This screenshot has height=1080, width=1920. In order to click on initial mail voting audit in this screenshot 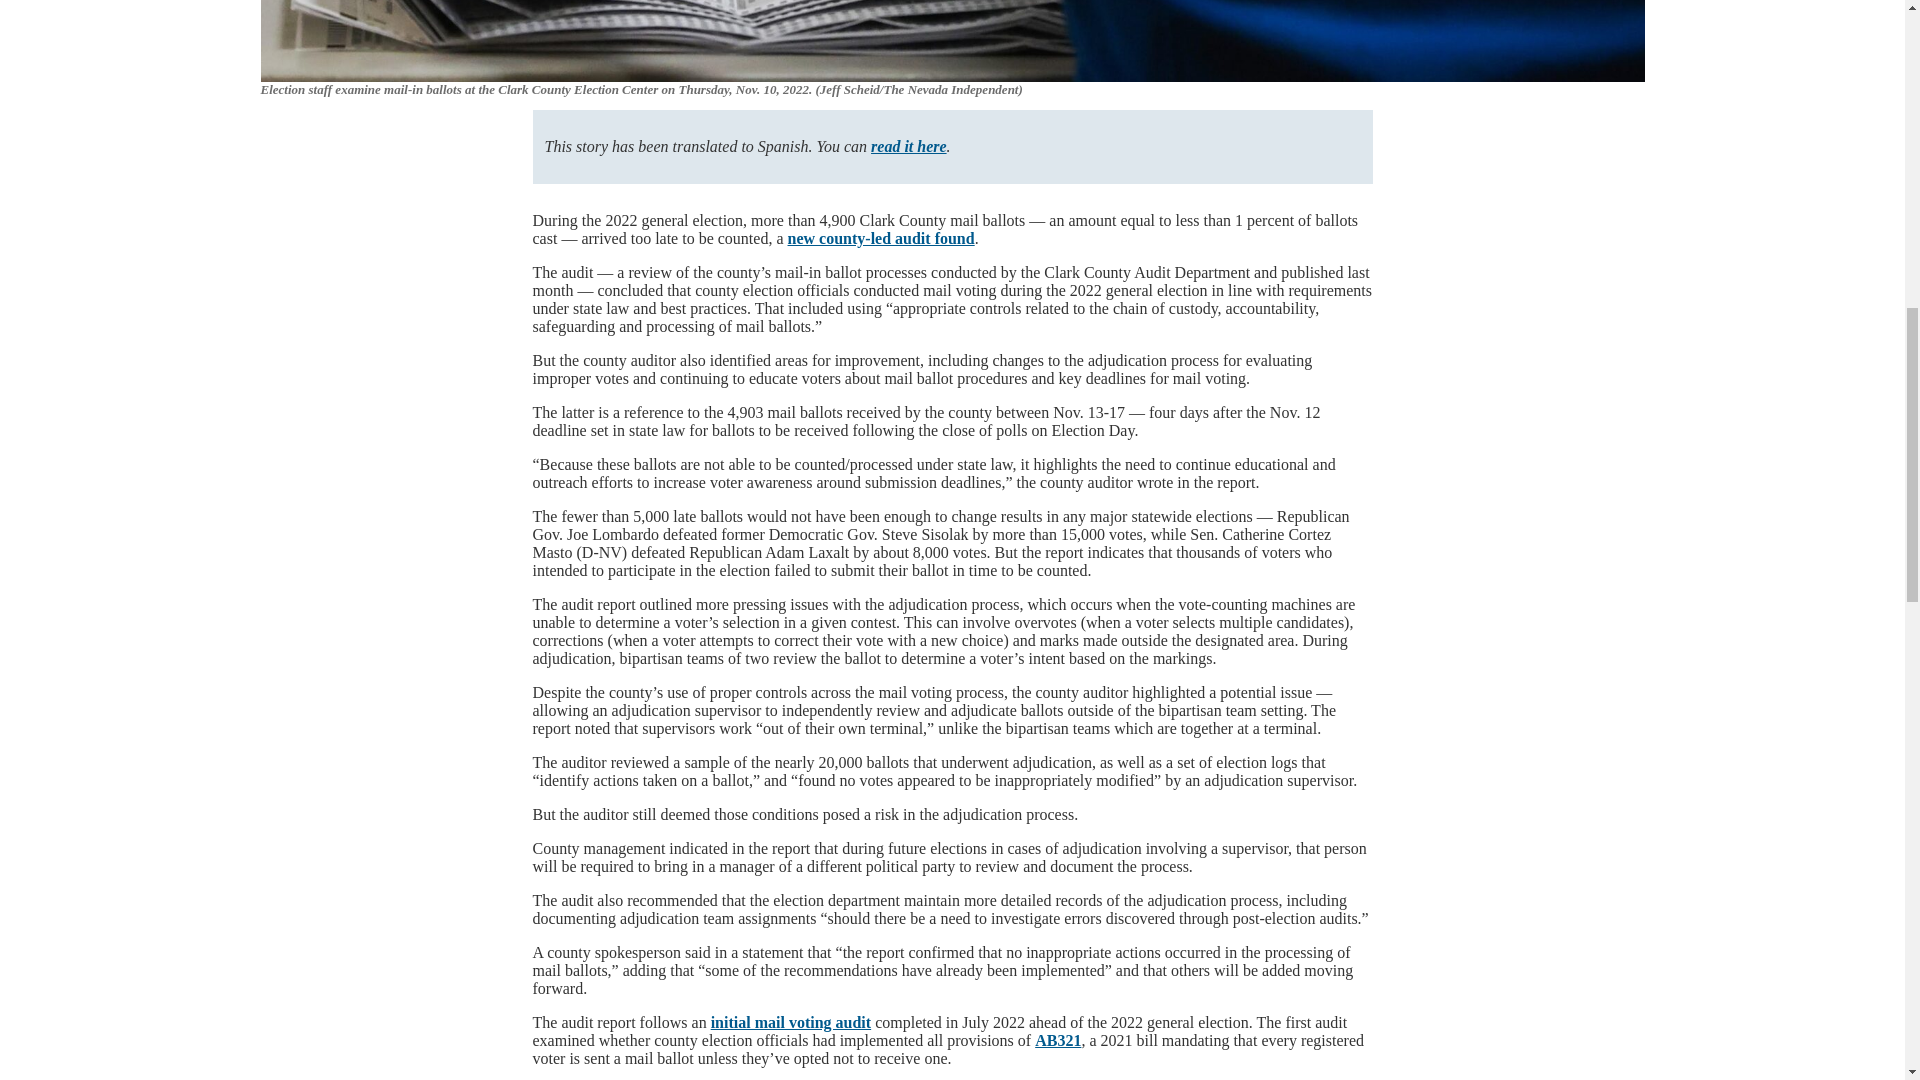, I will do `click(790, 1022)`.